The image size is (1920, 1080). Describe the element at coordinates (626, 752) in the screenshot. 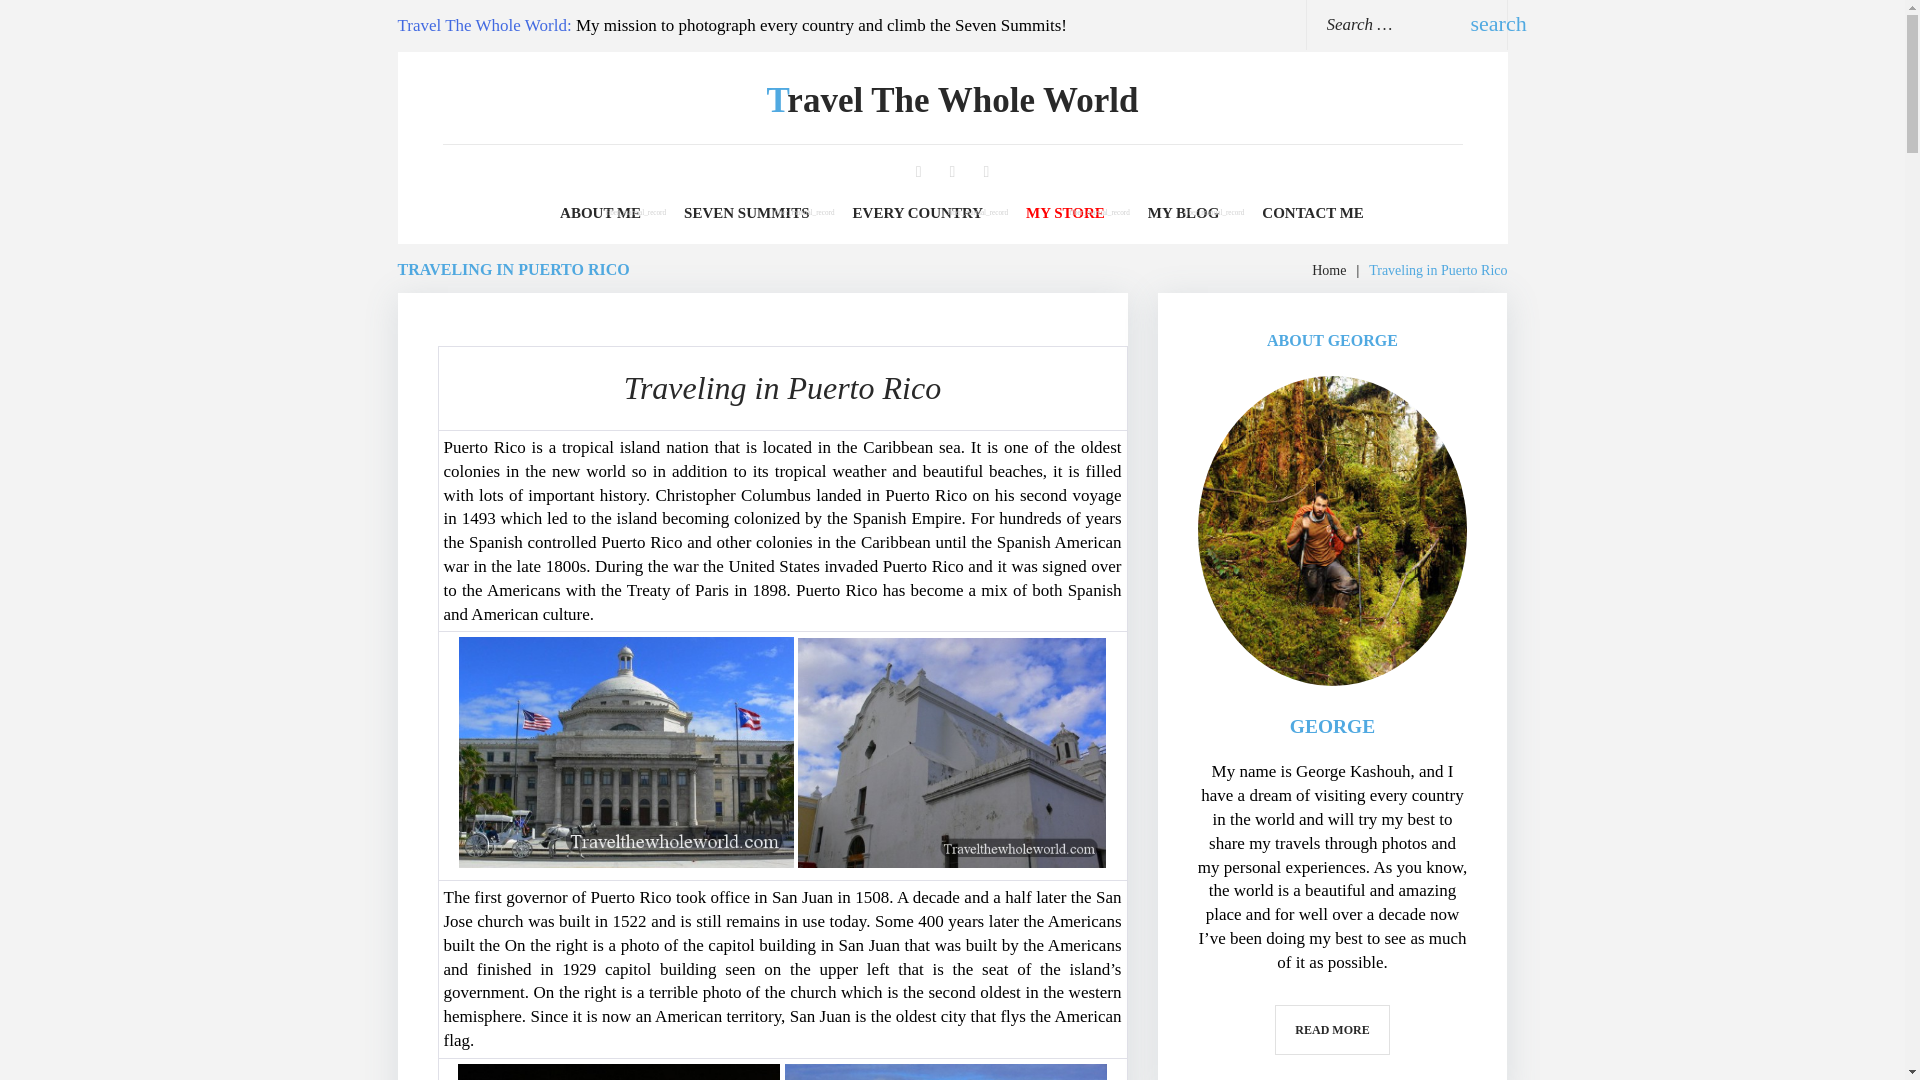

I see `Capitol Building` at that location.